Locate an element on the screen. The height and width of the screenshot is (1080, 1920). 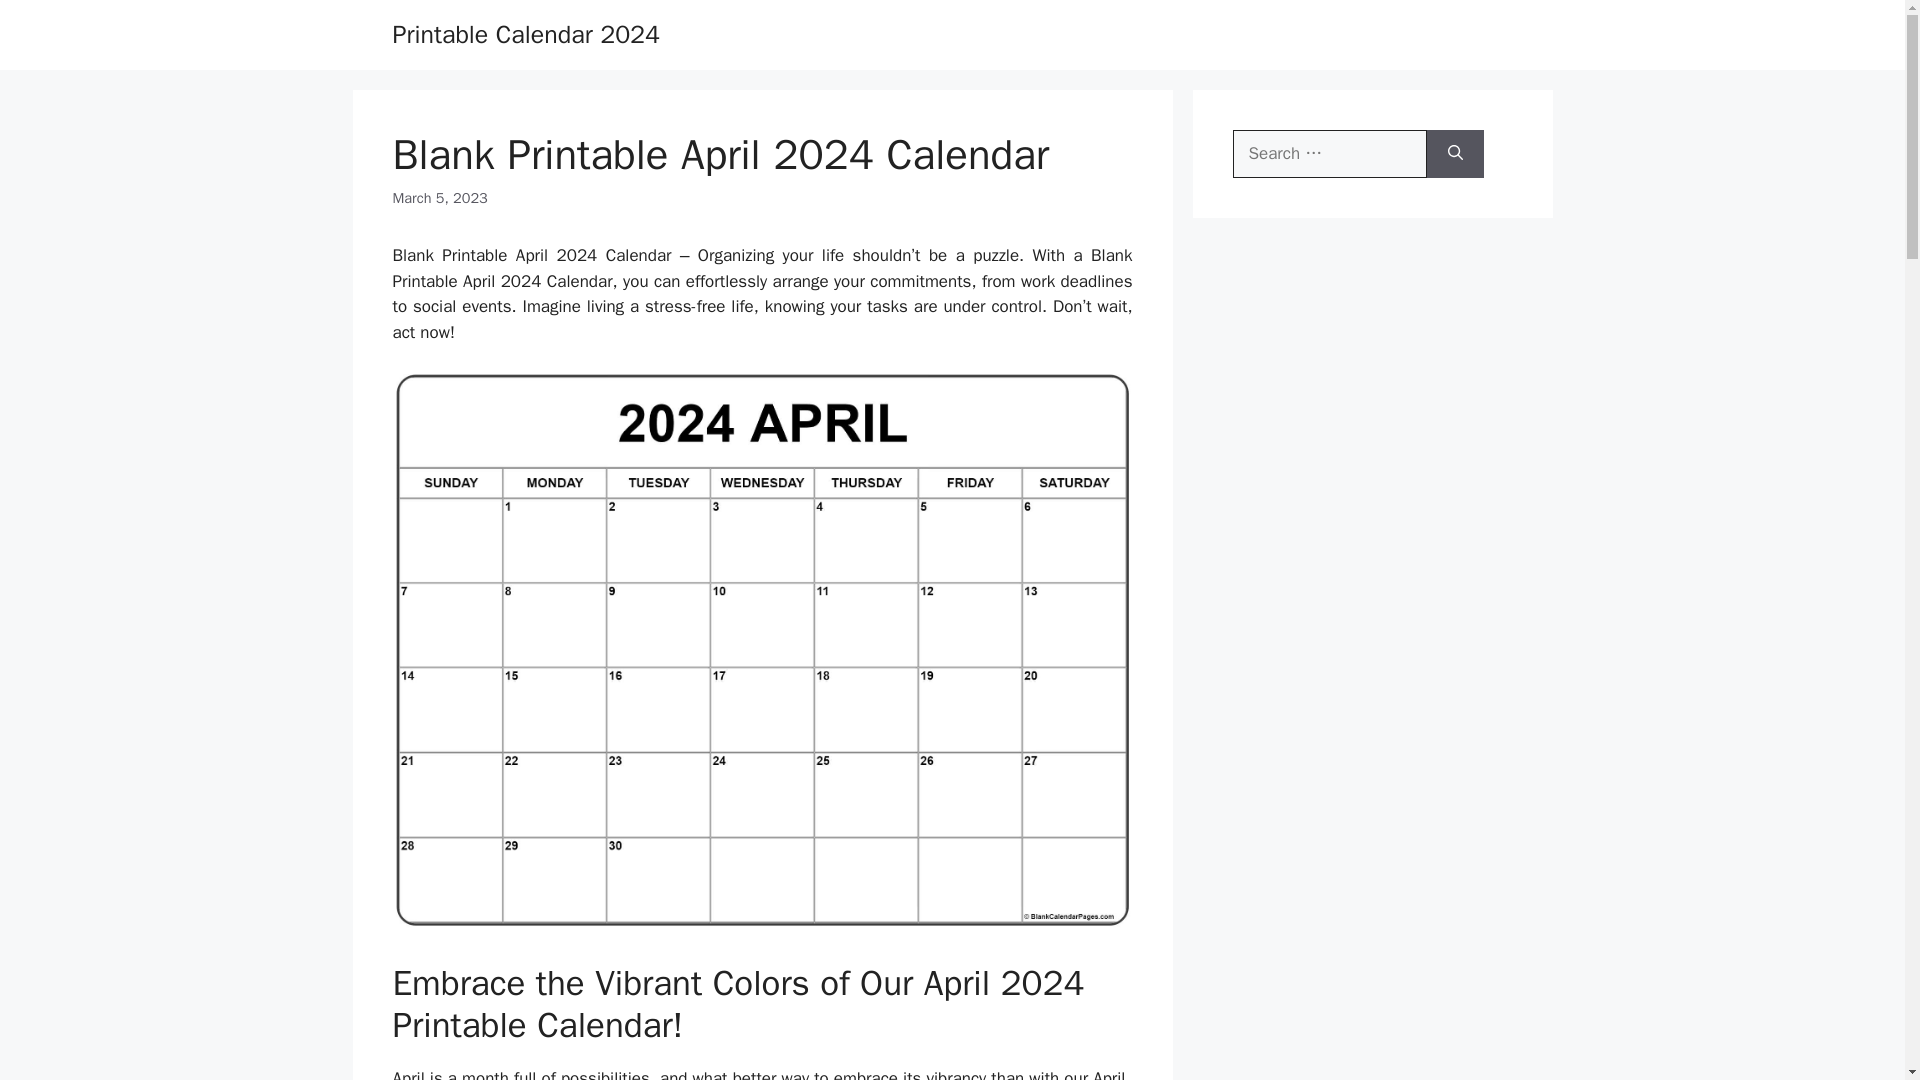
Printable Calendar 2024 is located at coordinates (526, 34).